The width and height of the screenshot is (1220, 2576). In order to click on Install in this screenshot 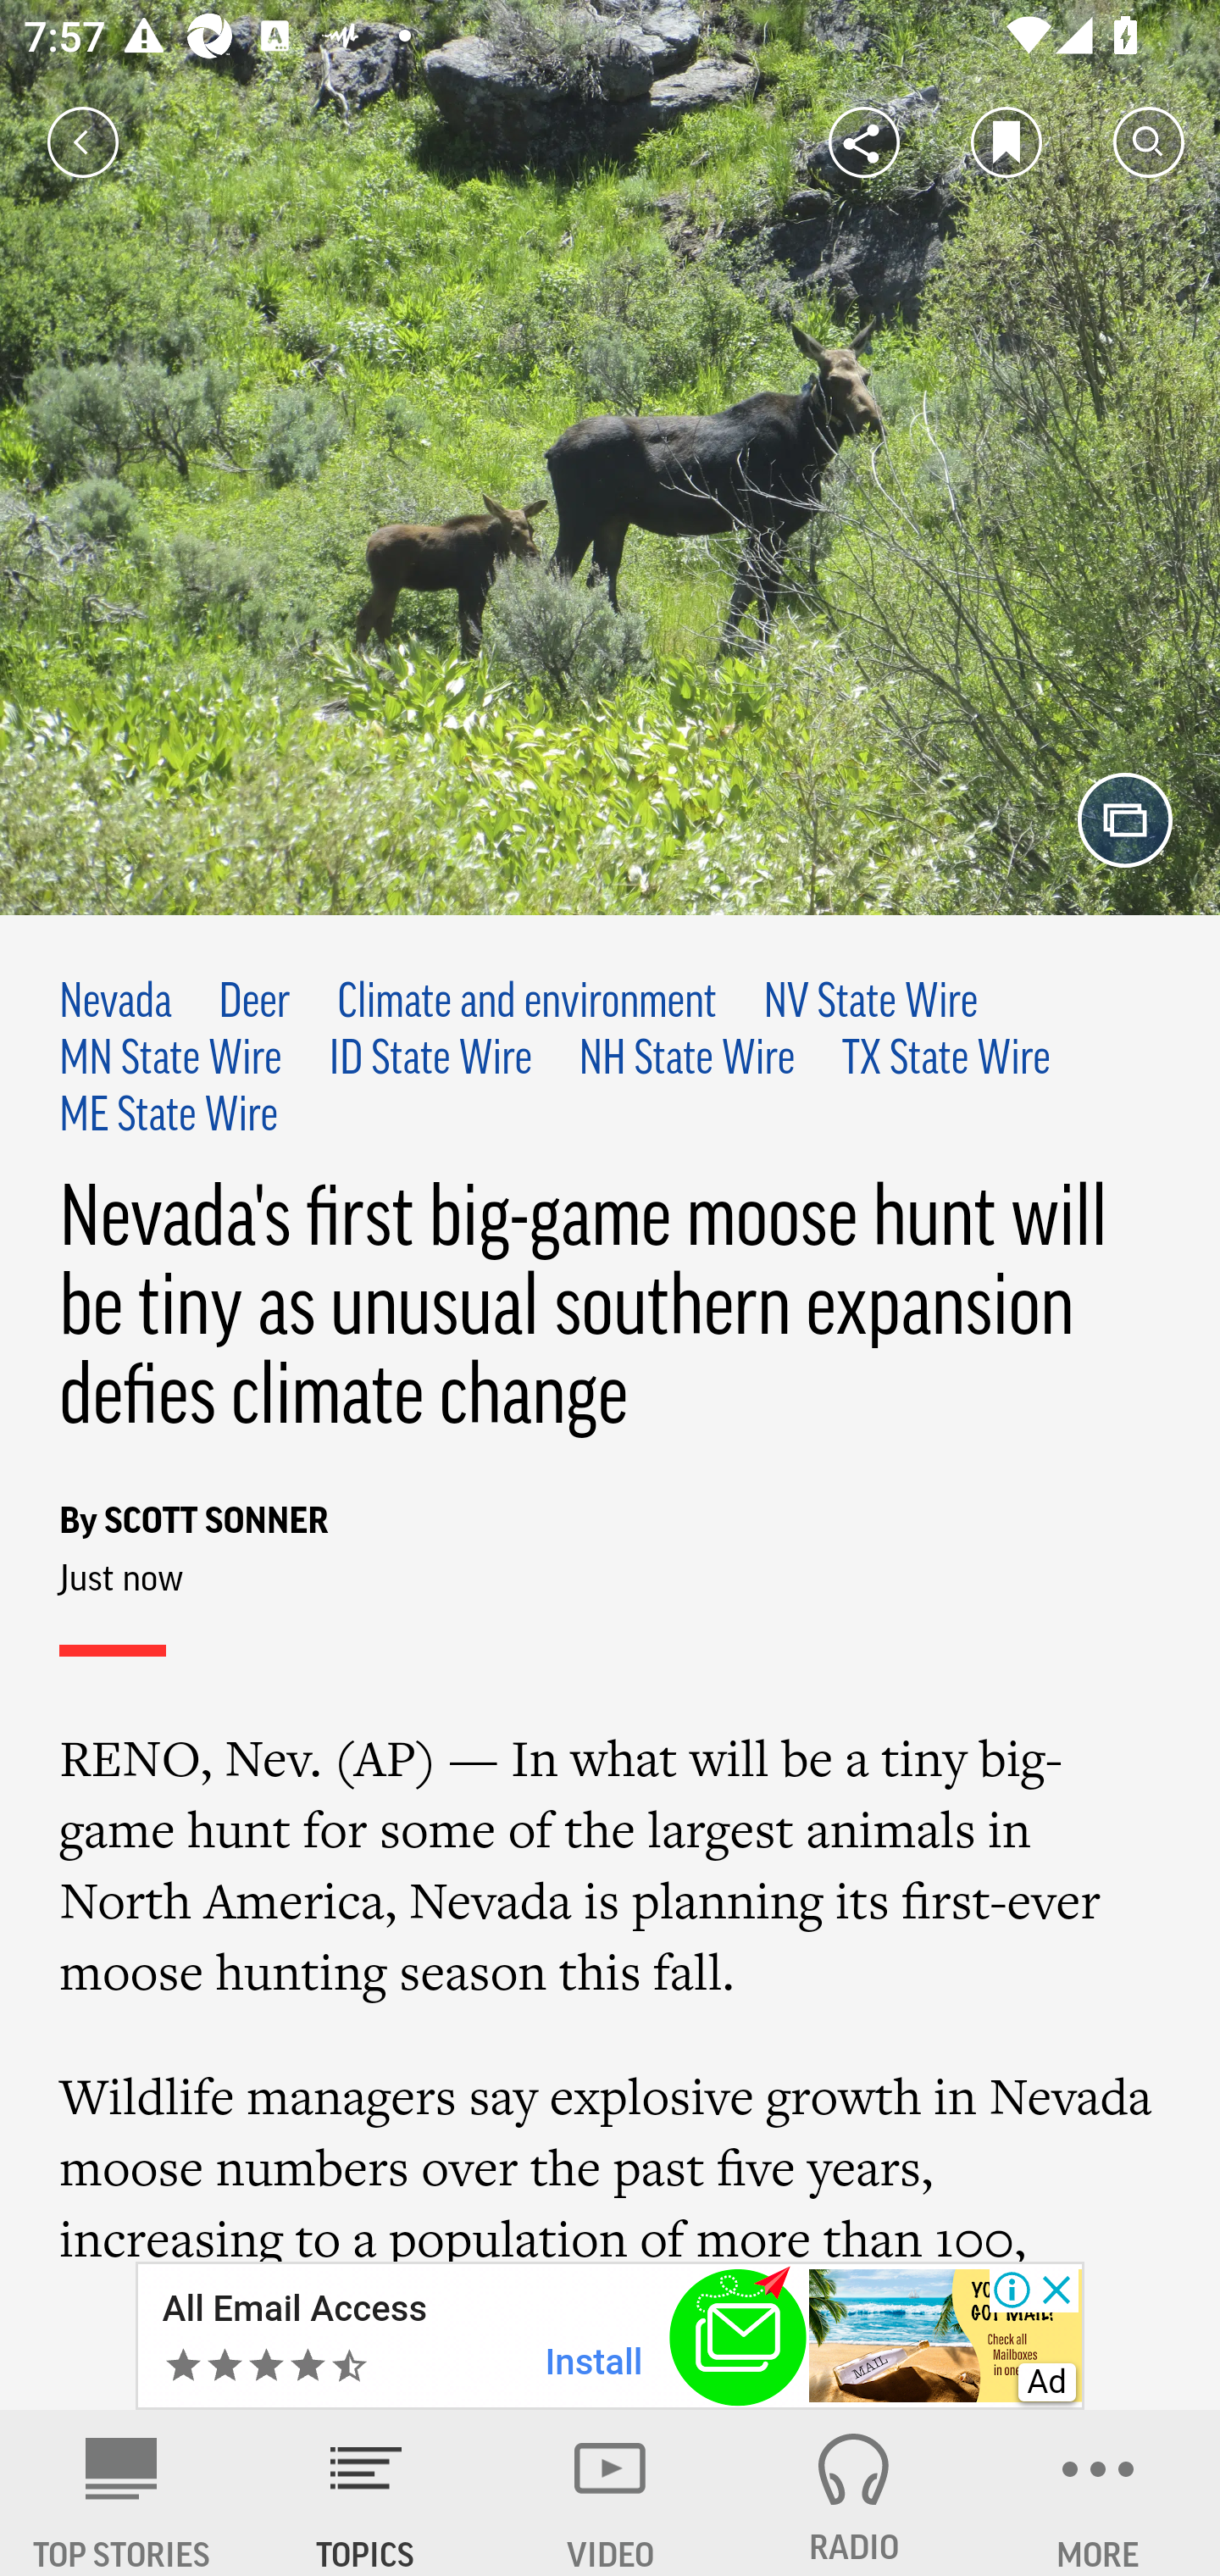, I will do `click(595, 2362)`.